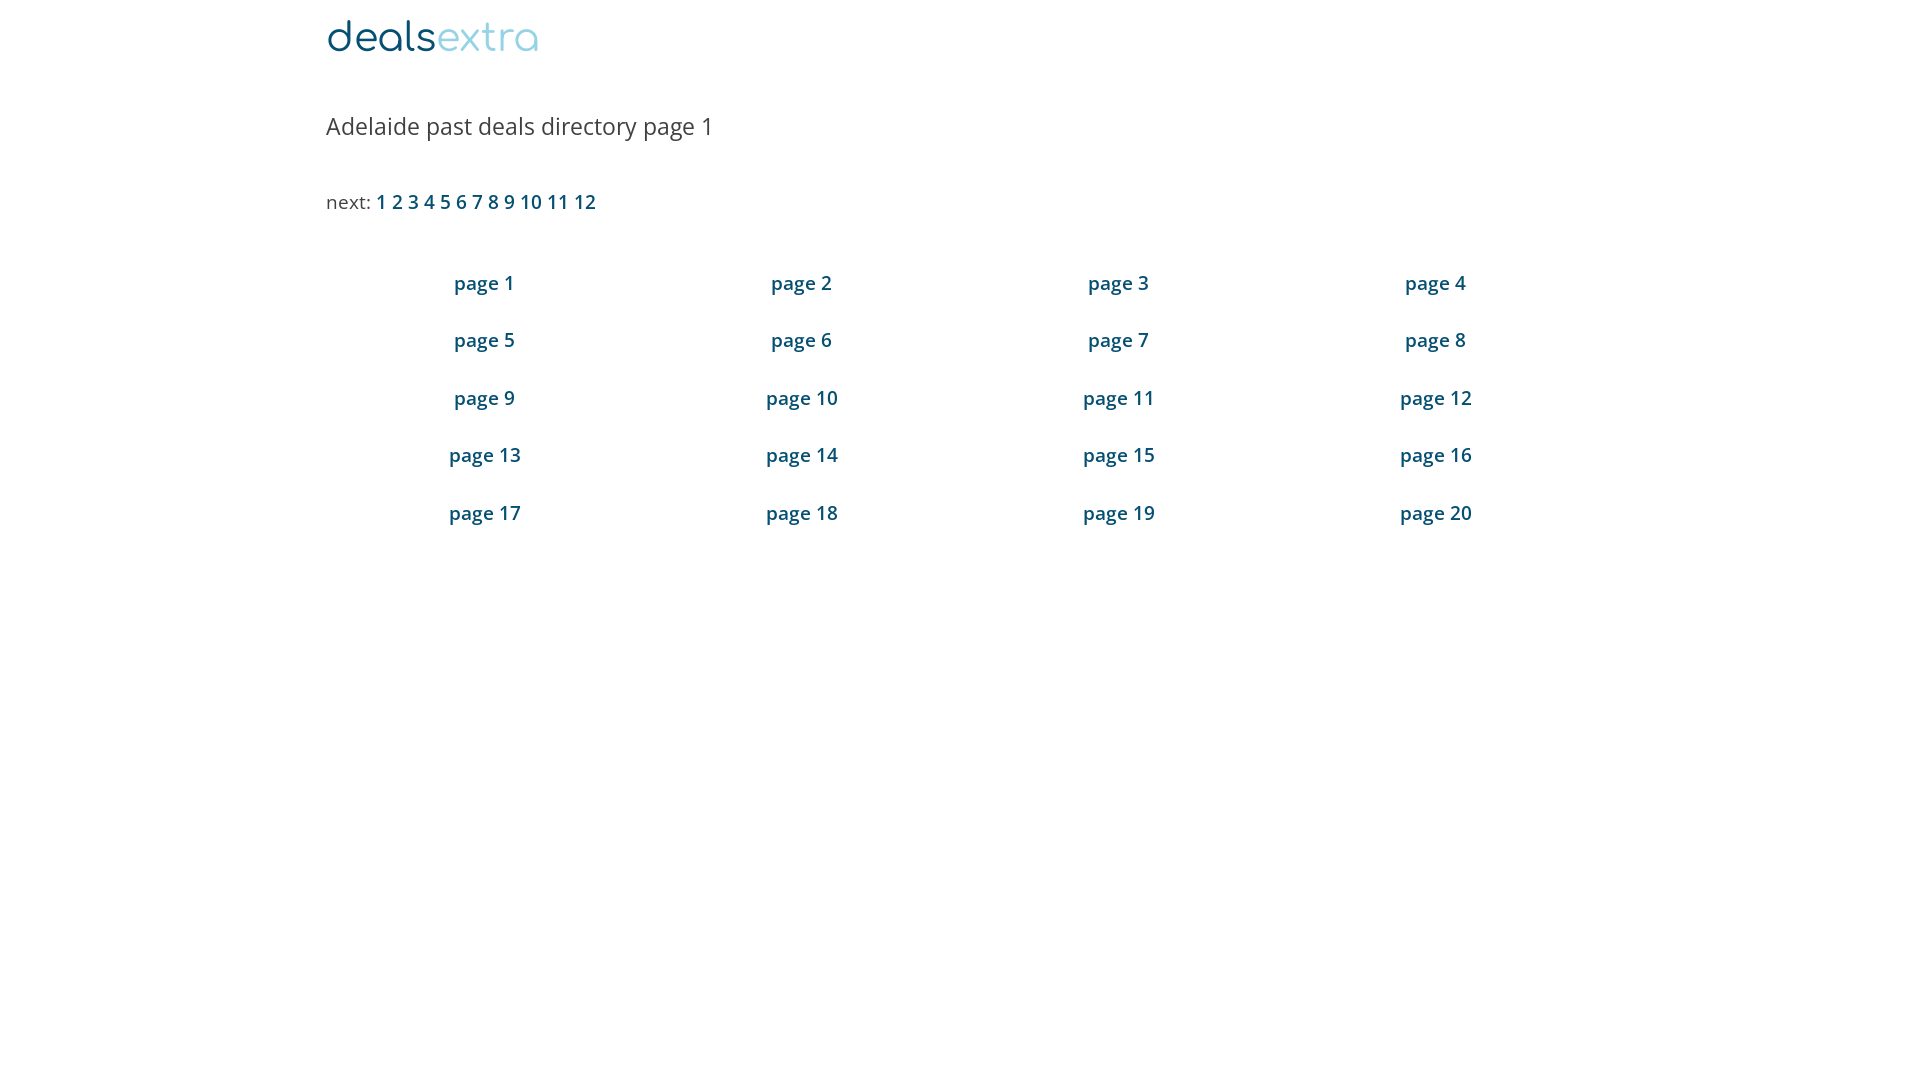 Image resolution: width=1920 pixels, height=1080 pixels. I want to click on page 6, so click(802, 340).